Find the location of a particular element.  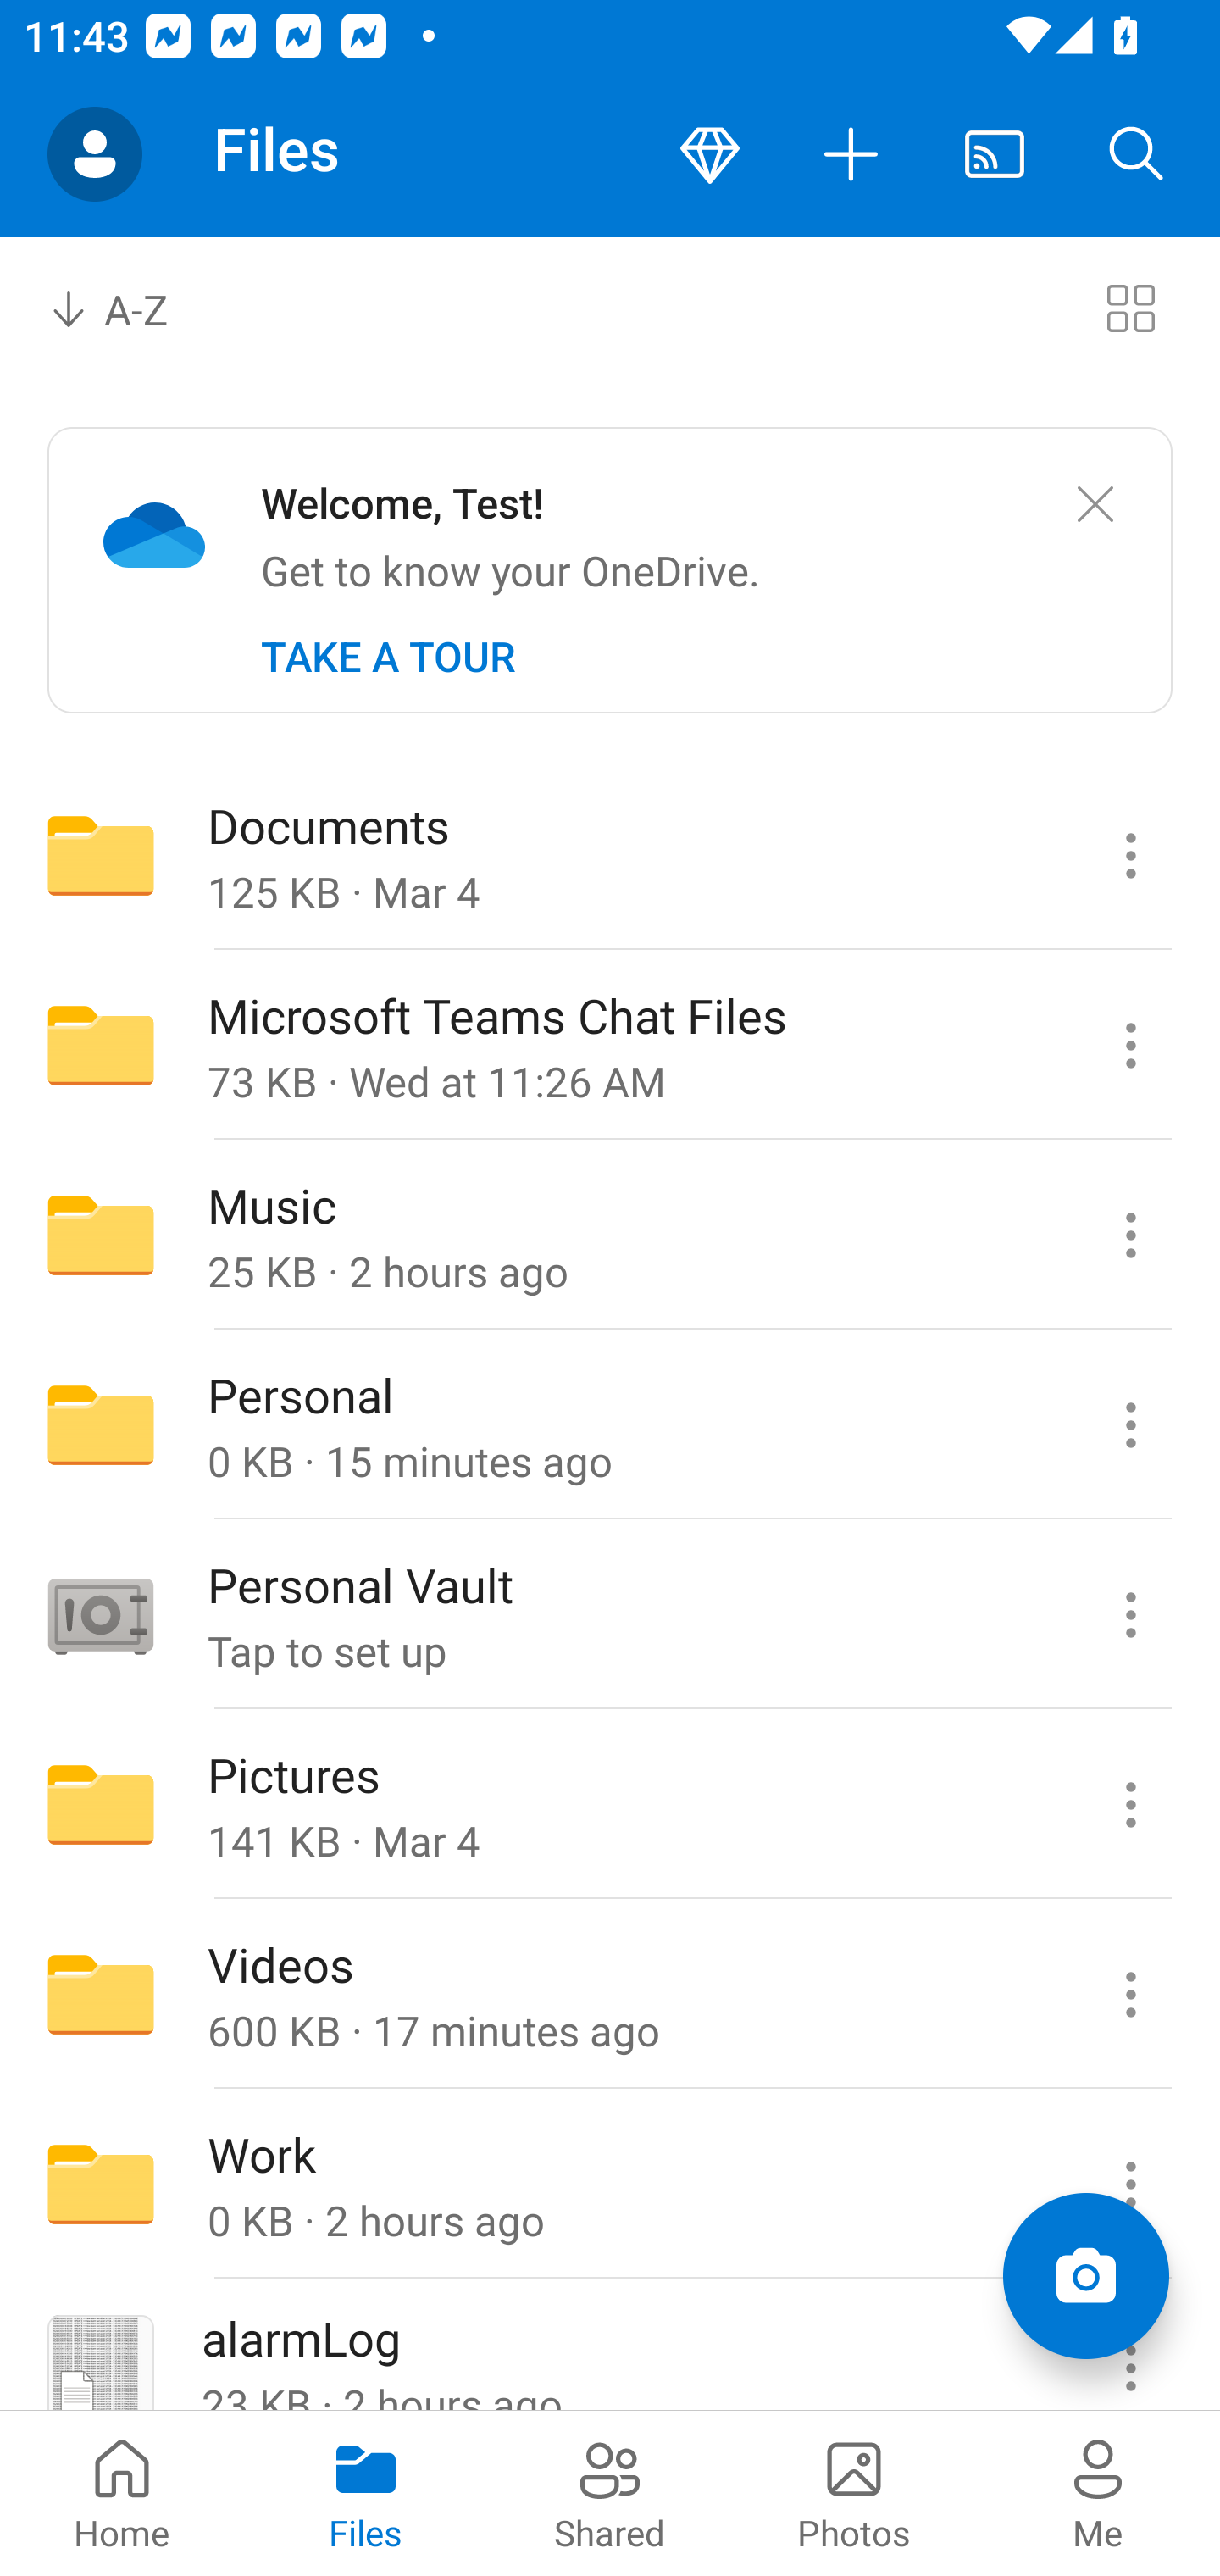

Me pivot Me is located at coordinates (1098, 2493).